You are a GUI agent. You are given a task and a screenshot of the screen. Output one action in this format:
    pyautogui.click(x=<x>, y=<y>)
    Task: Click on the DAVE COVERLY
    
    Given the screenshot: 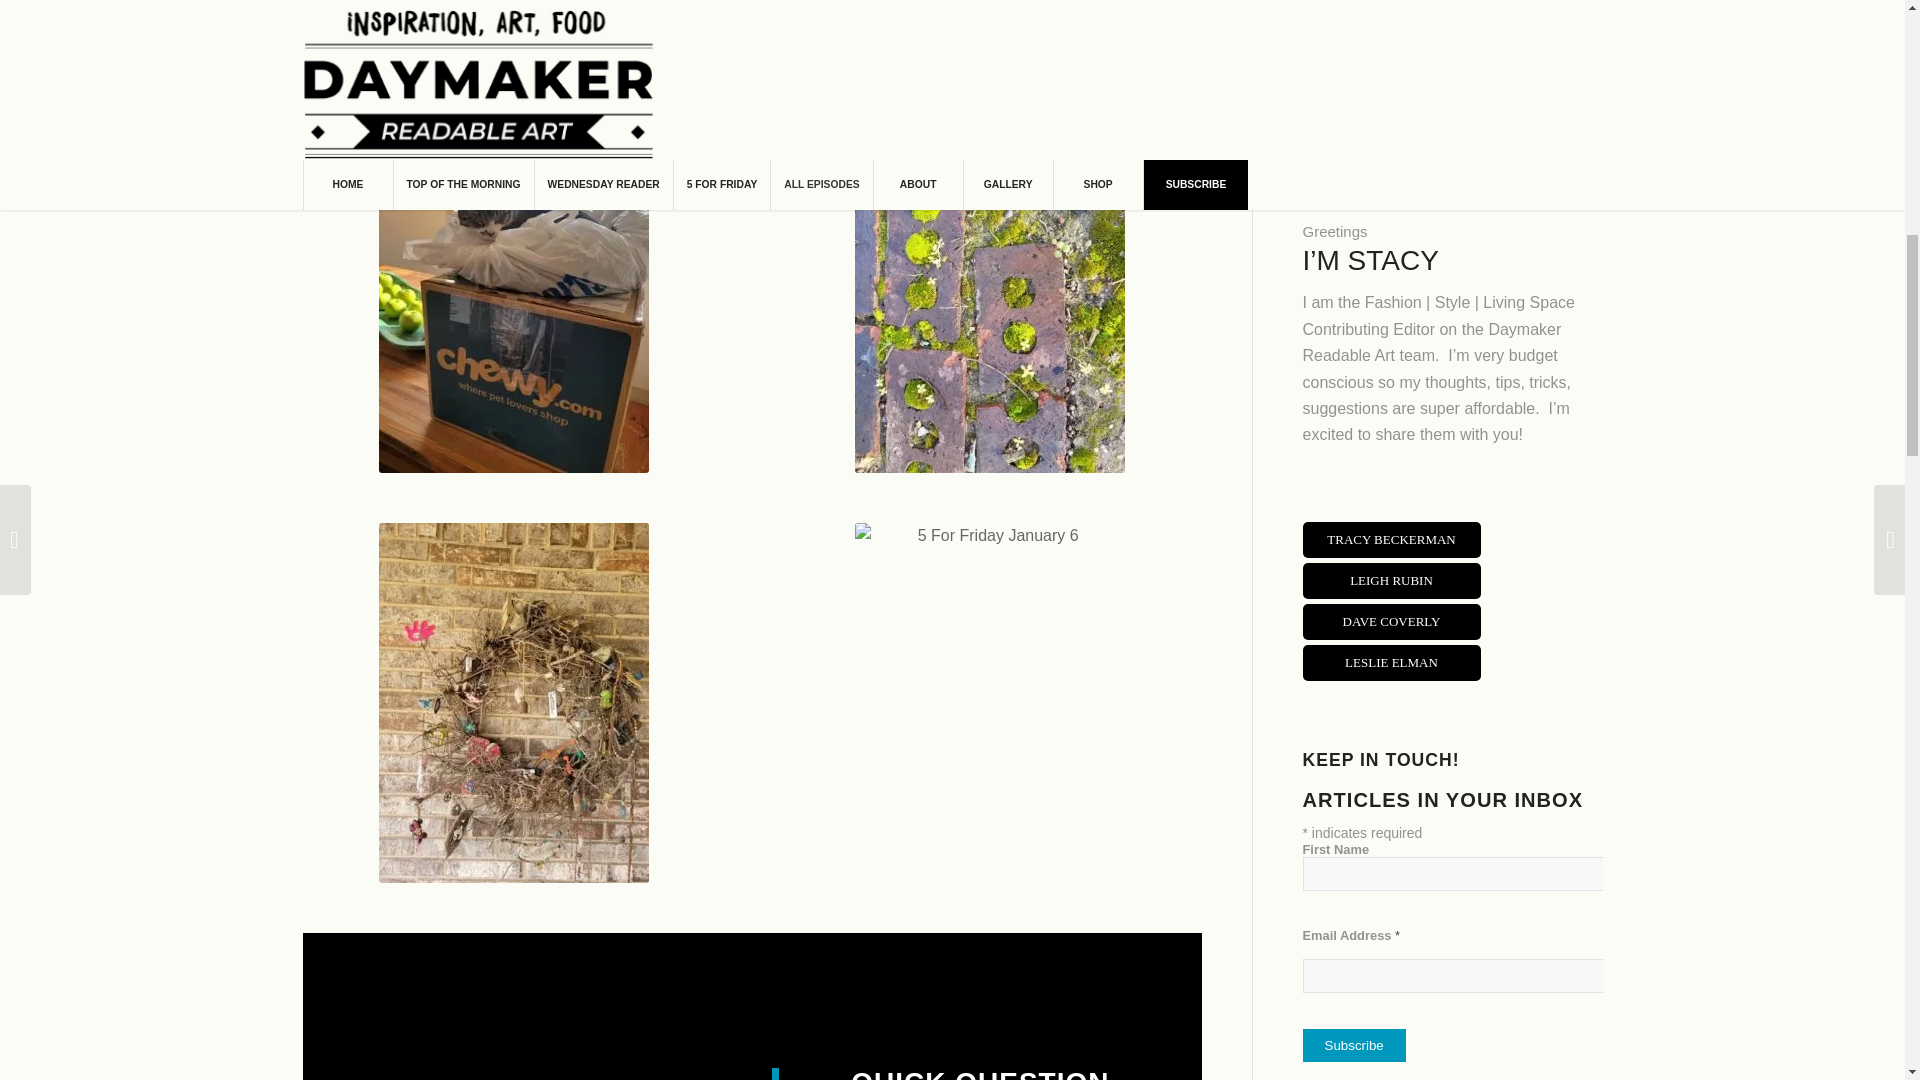 What is the action you would take?
    pyautogui.click(x=1390, y=622)
    